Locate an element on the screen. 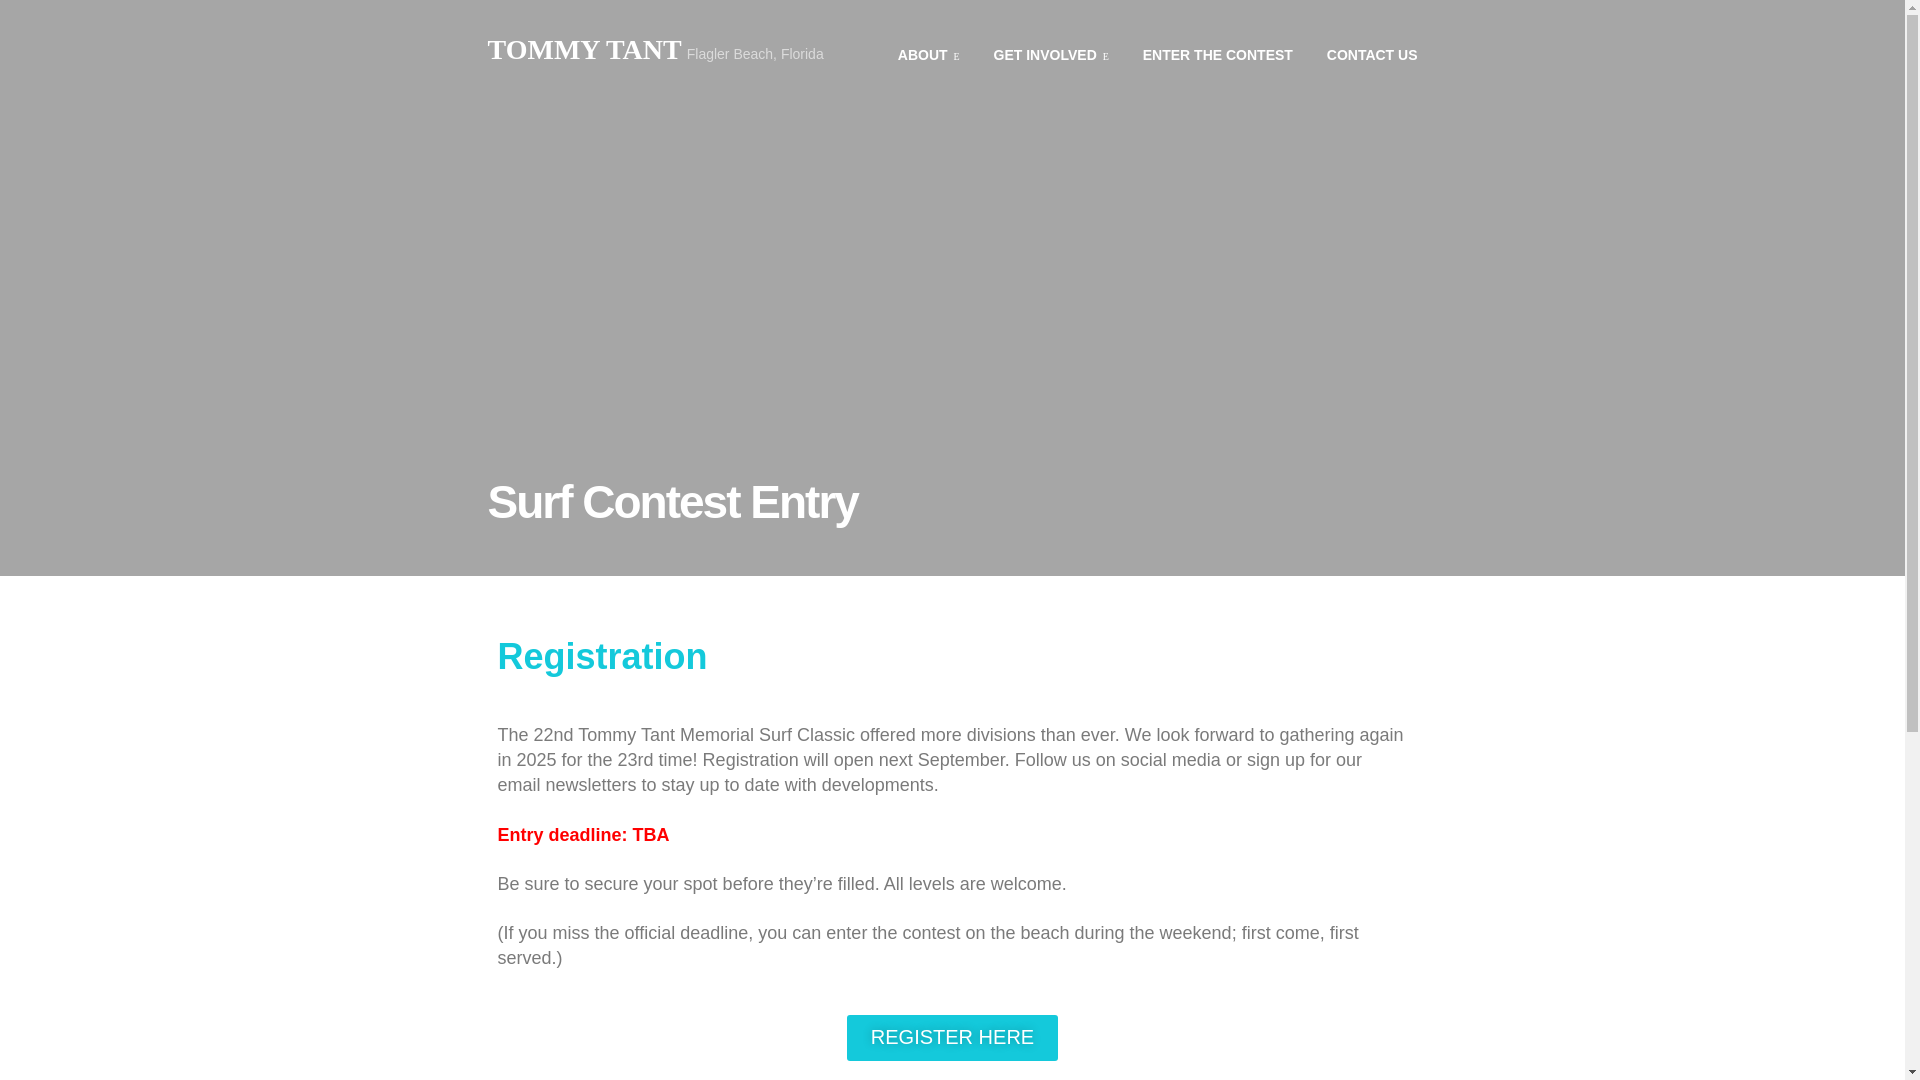 This screenshot has height=1080, width=1920. Tommy Tant is located at coordinates (655, 50).